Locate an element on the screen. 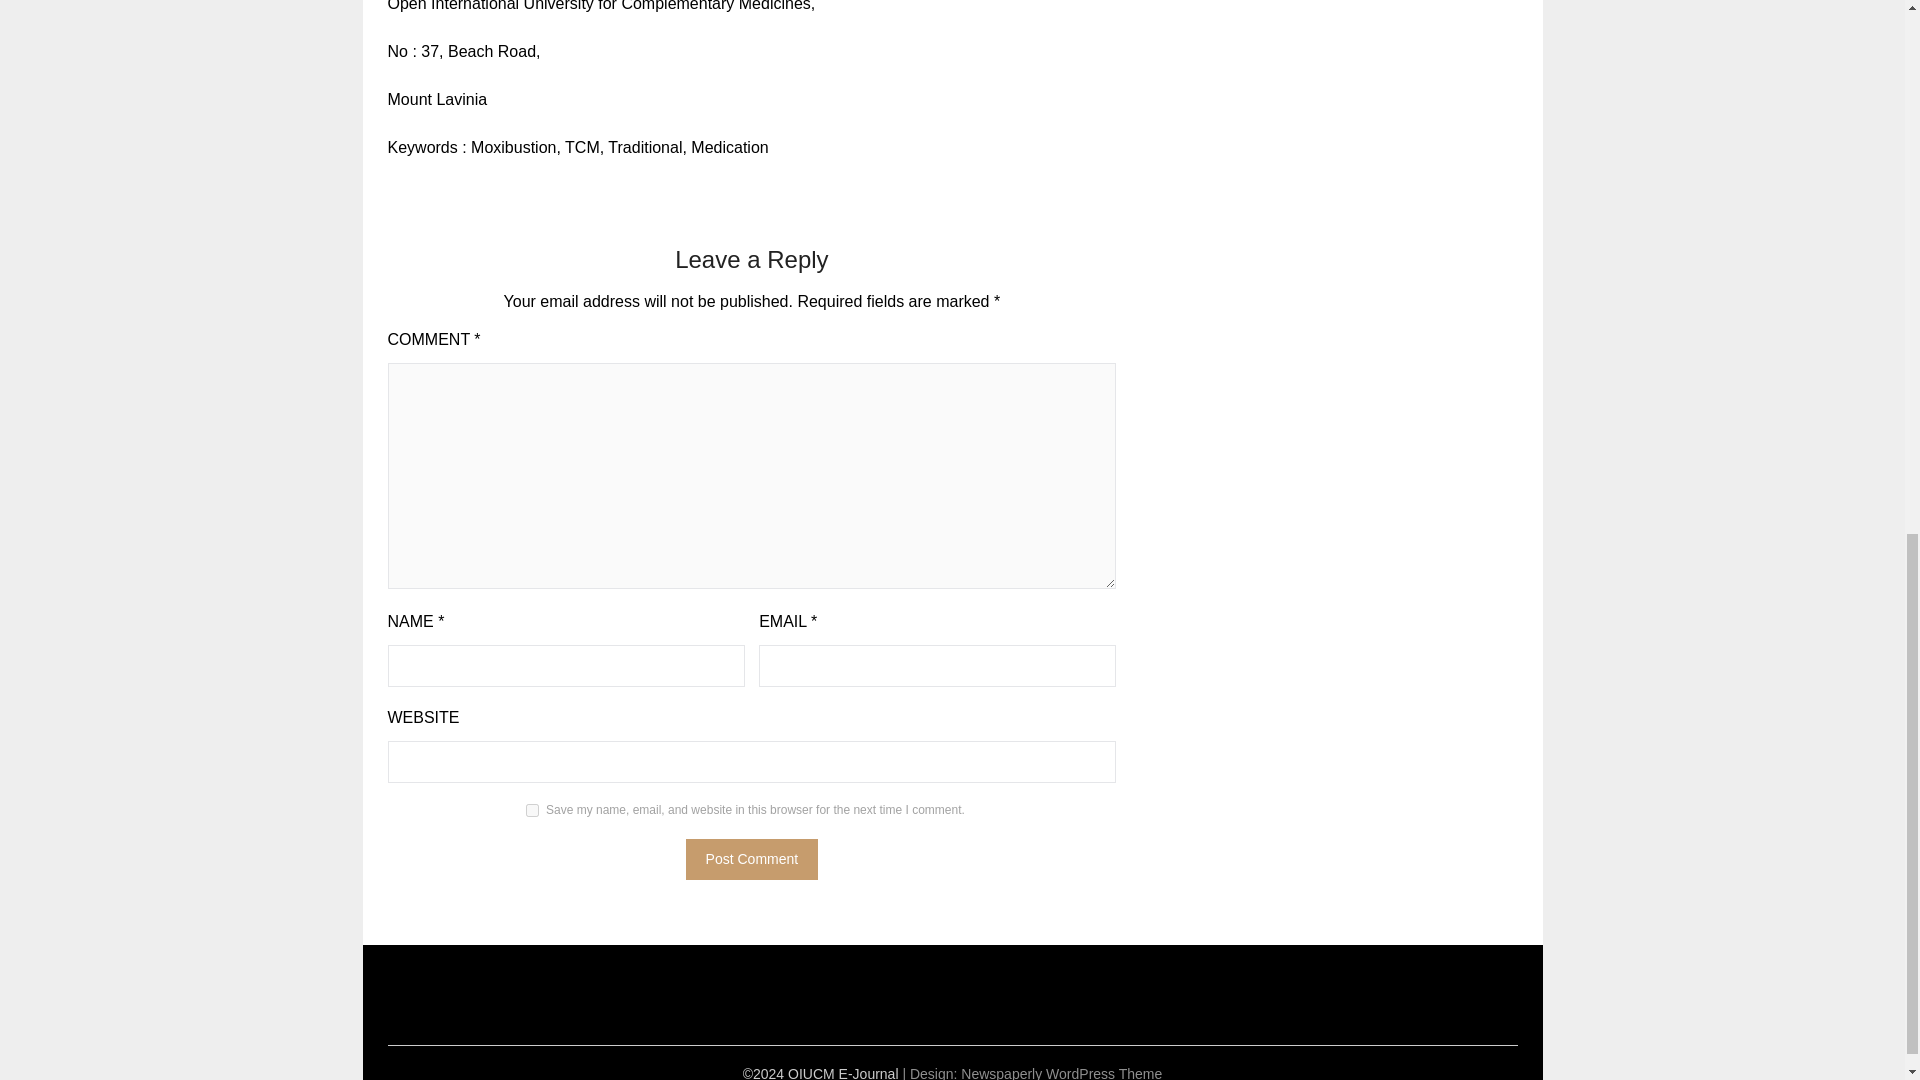  Newspaperly WordPress Theme is located at coordinates (1061, 1072).